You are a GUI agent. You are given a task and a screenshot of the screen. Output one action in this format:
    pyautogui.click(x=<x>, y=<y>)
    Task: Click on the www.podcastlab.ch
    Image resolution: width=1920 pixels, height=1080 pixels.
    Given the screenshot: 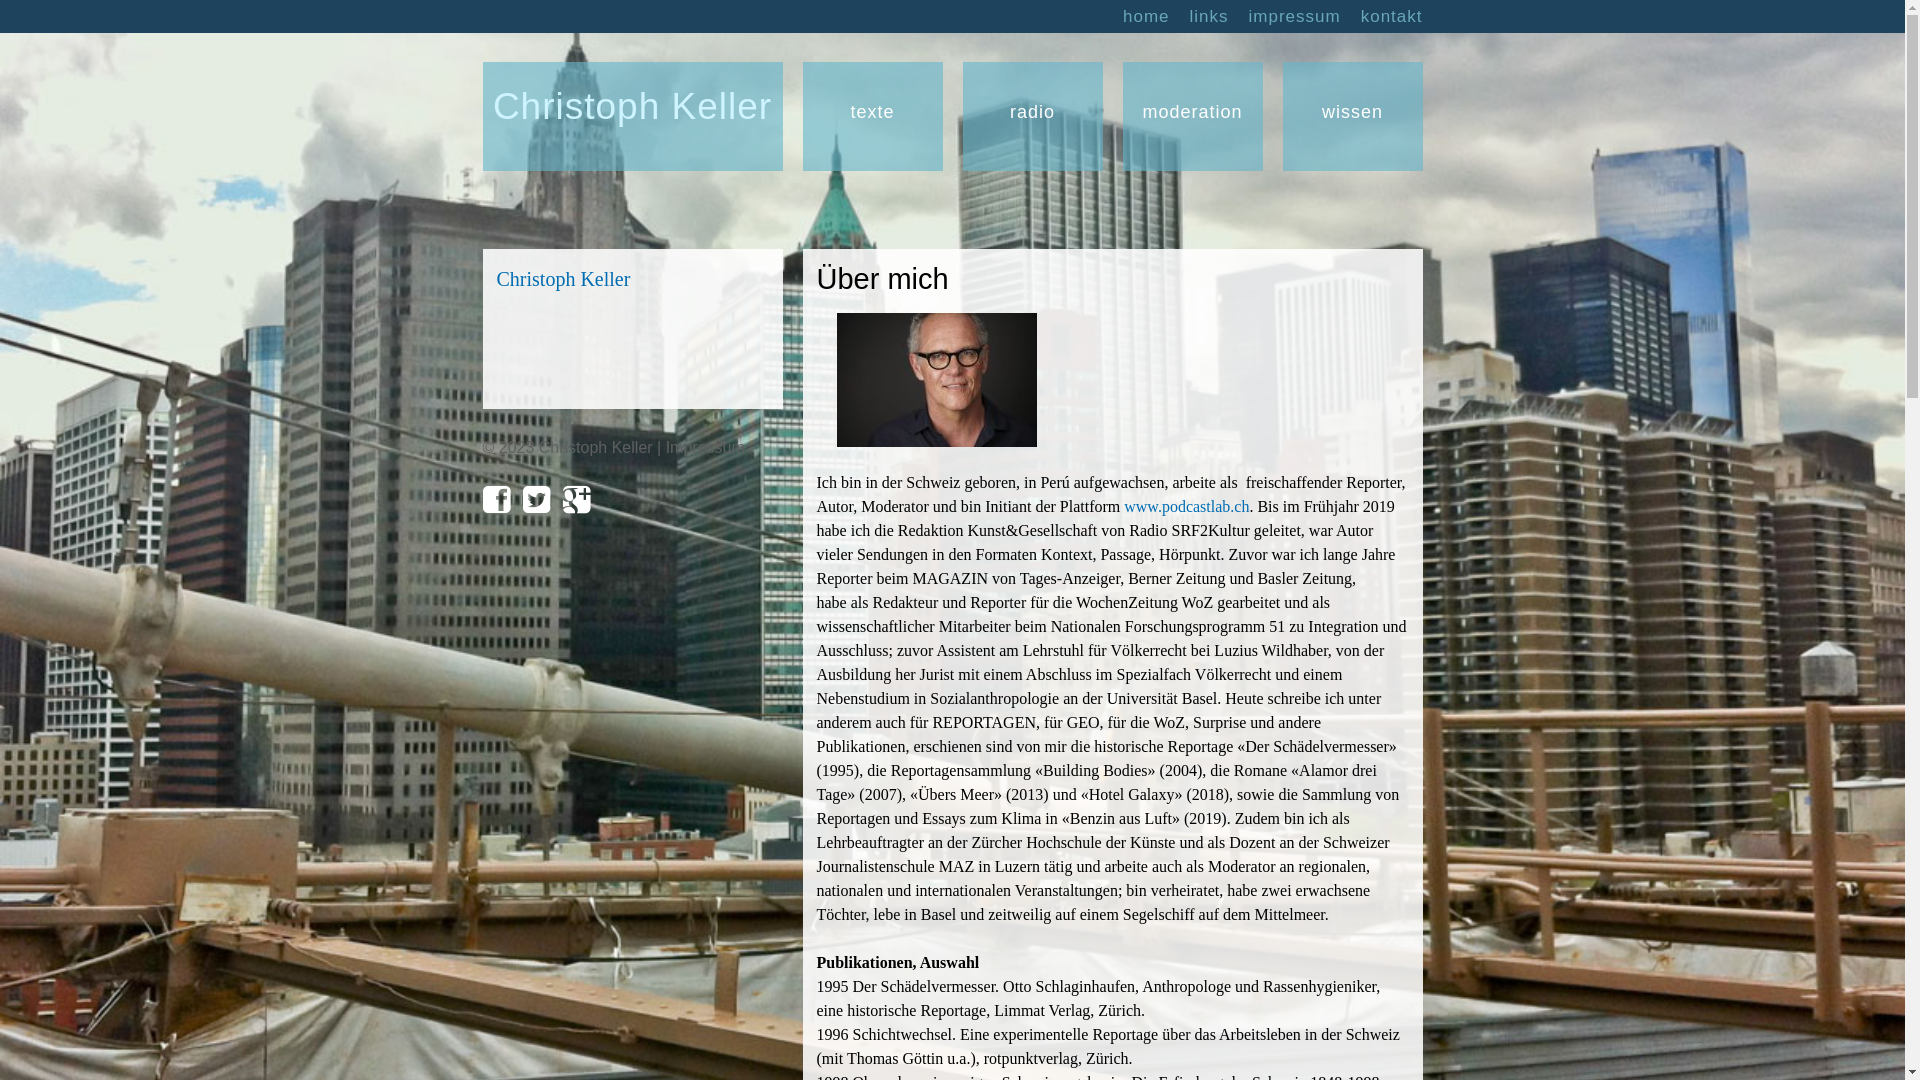 What is the action you would take?
    pyautogui.click(x=1186, y=506)
    